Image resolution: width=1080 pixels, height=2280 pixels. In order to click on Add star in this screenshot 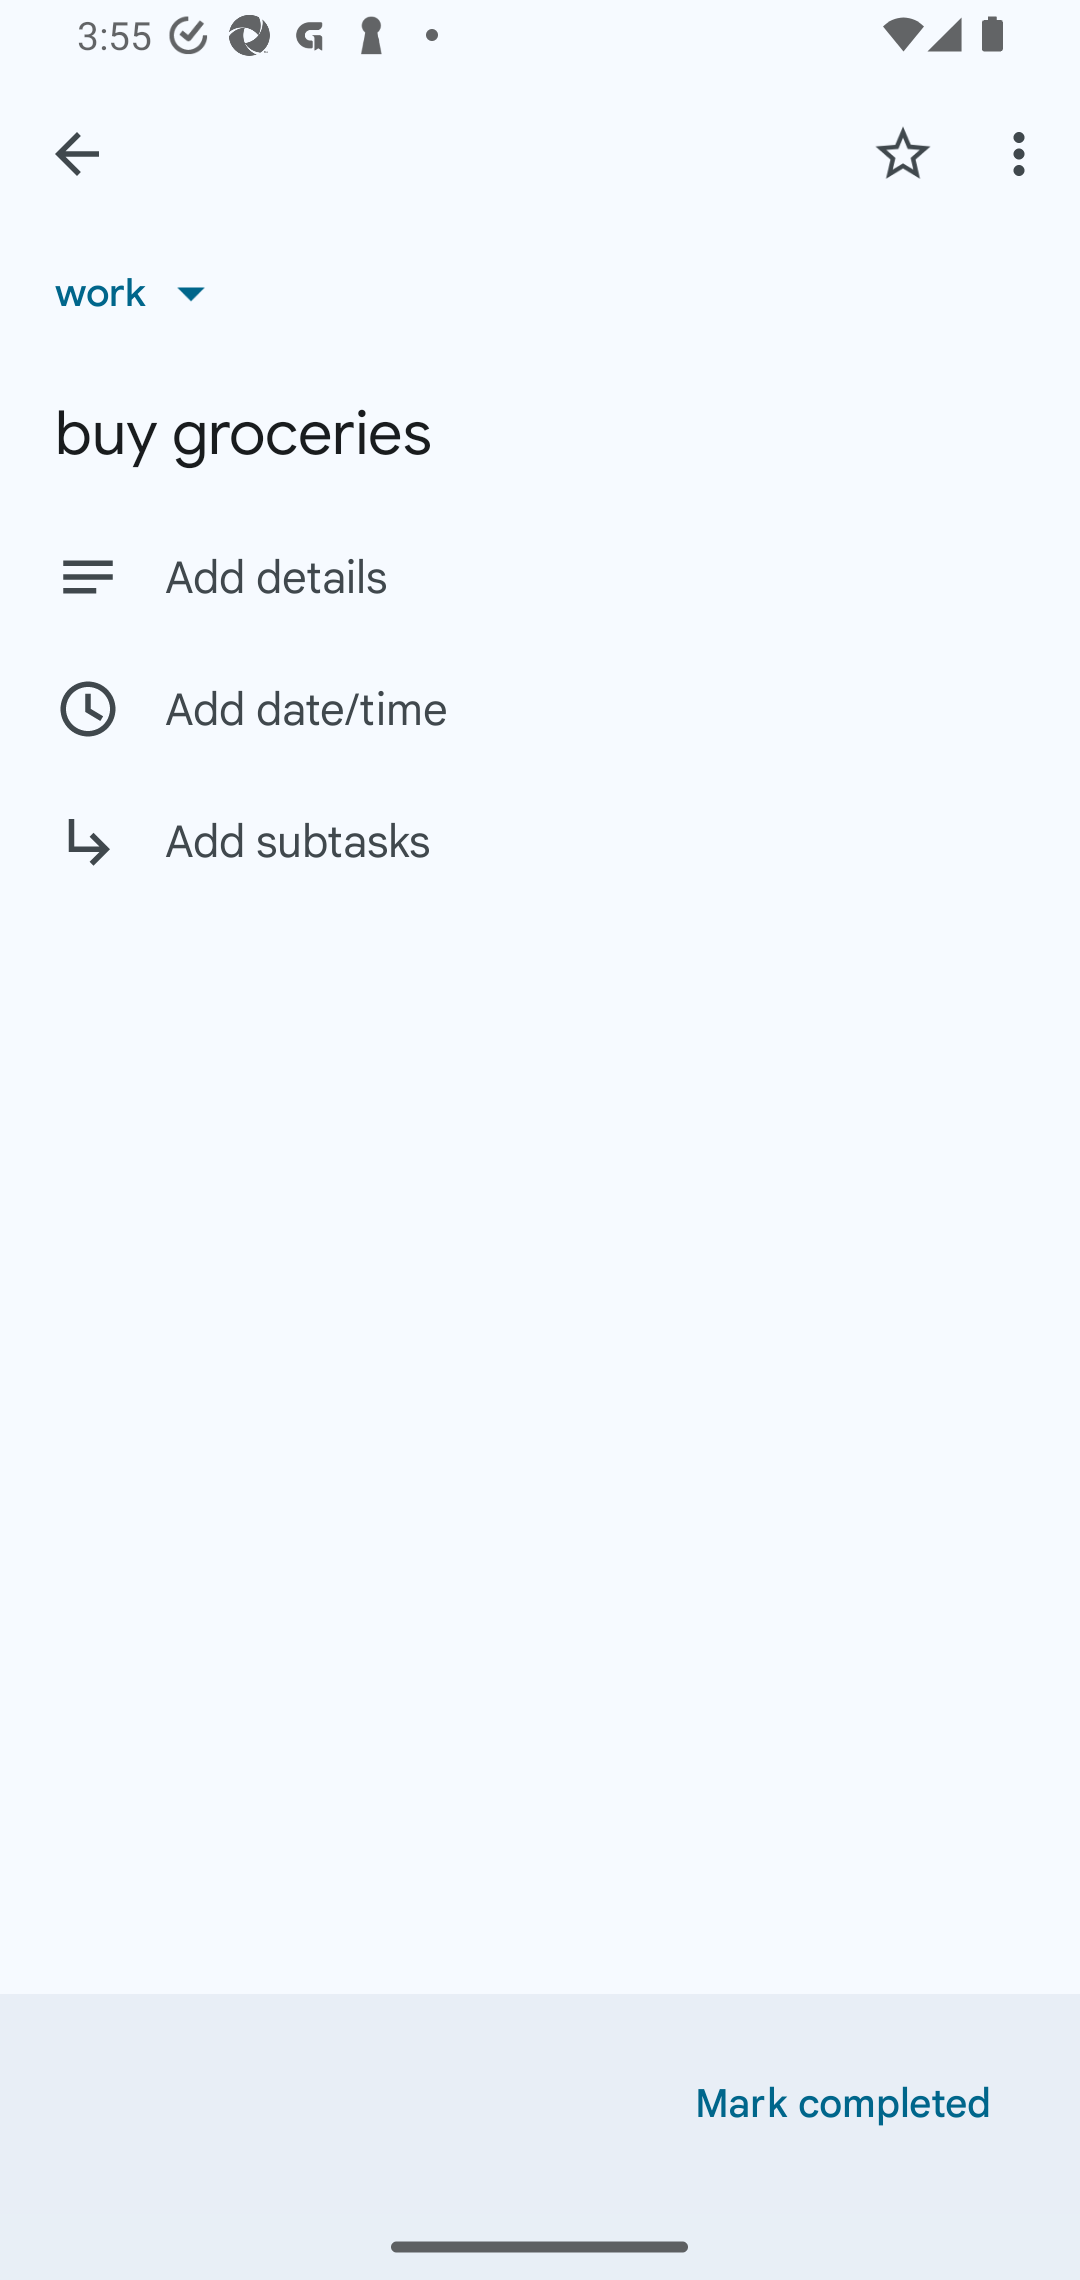, I will do `click(902, 153)`.